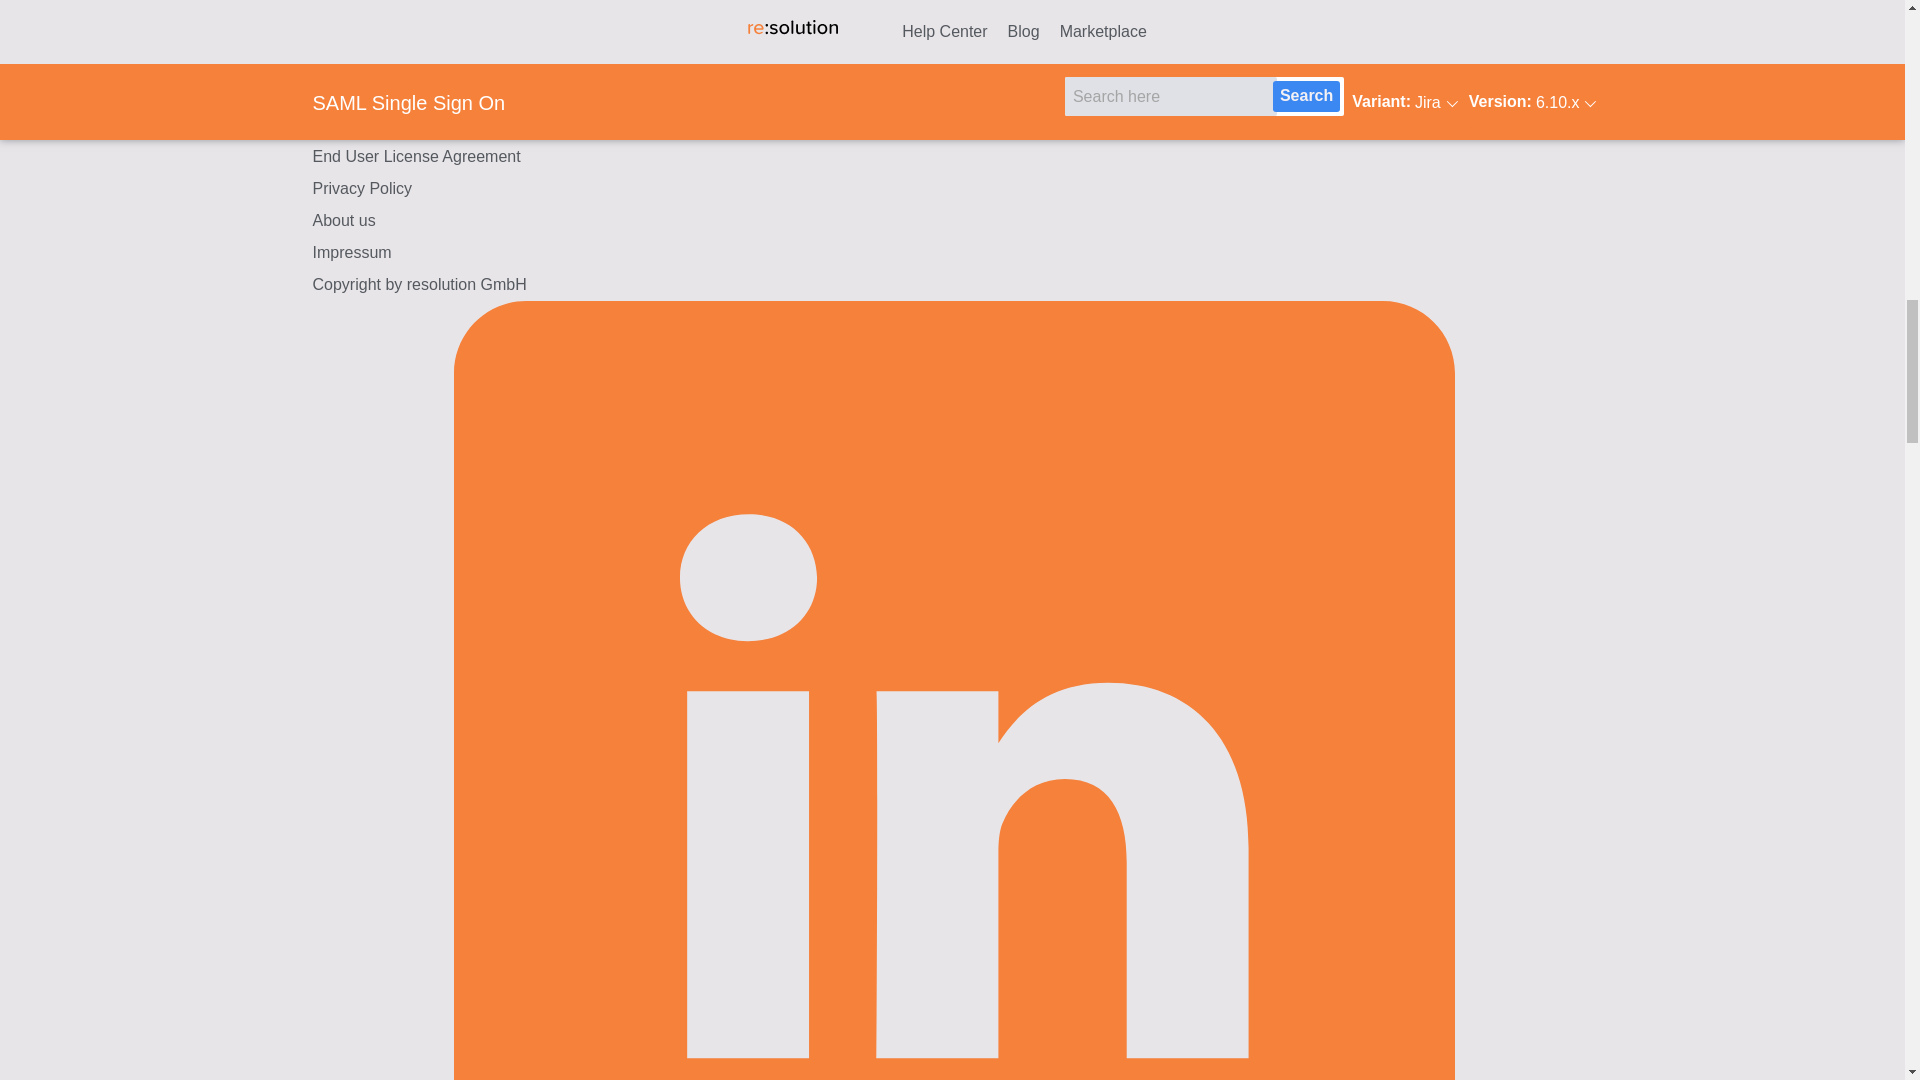 The width and height of the screenshot is (1920, 1080). I want to click on Join Now, so click(546, 72).